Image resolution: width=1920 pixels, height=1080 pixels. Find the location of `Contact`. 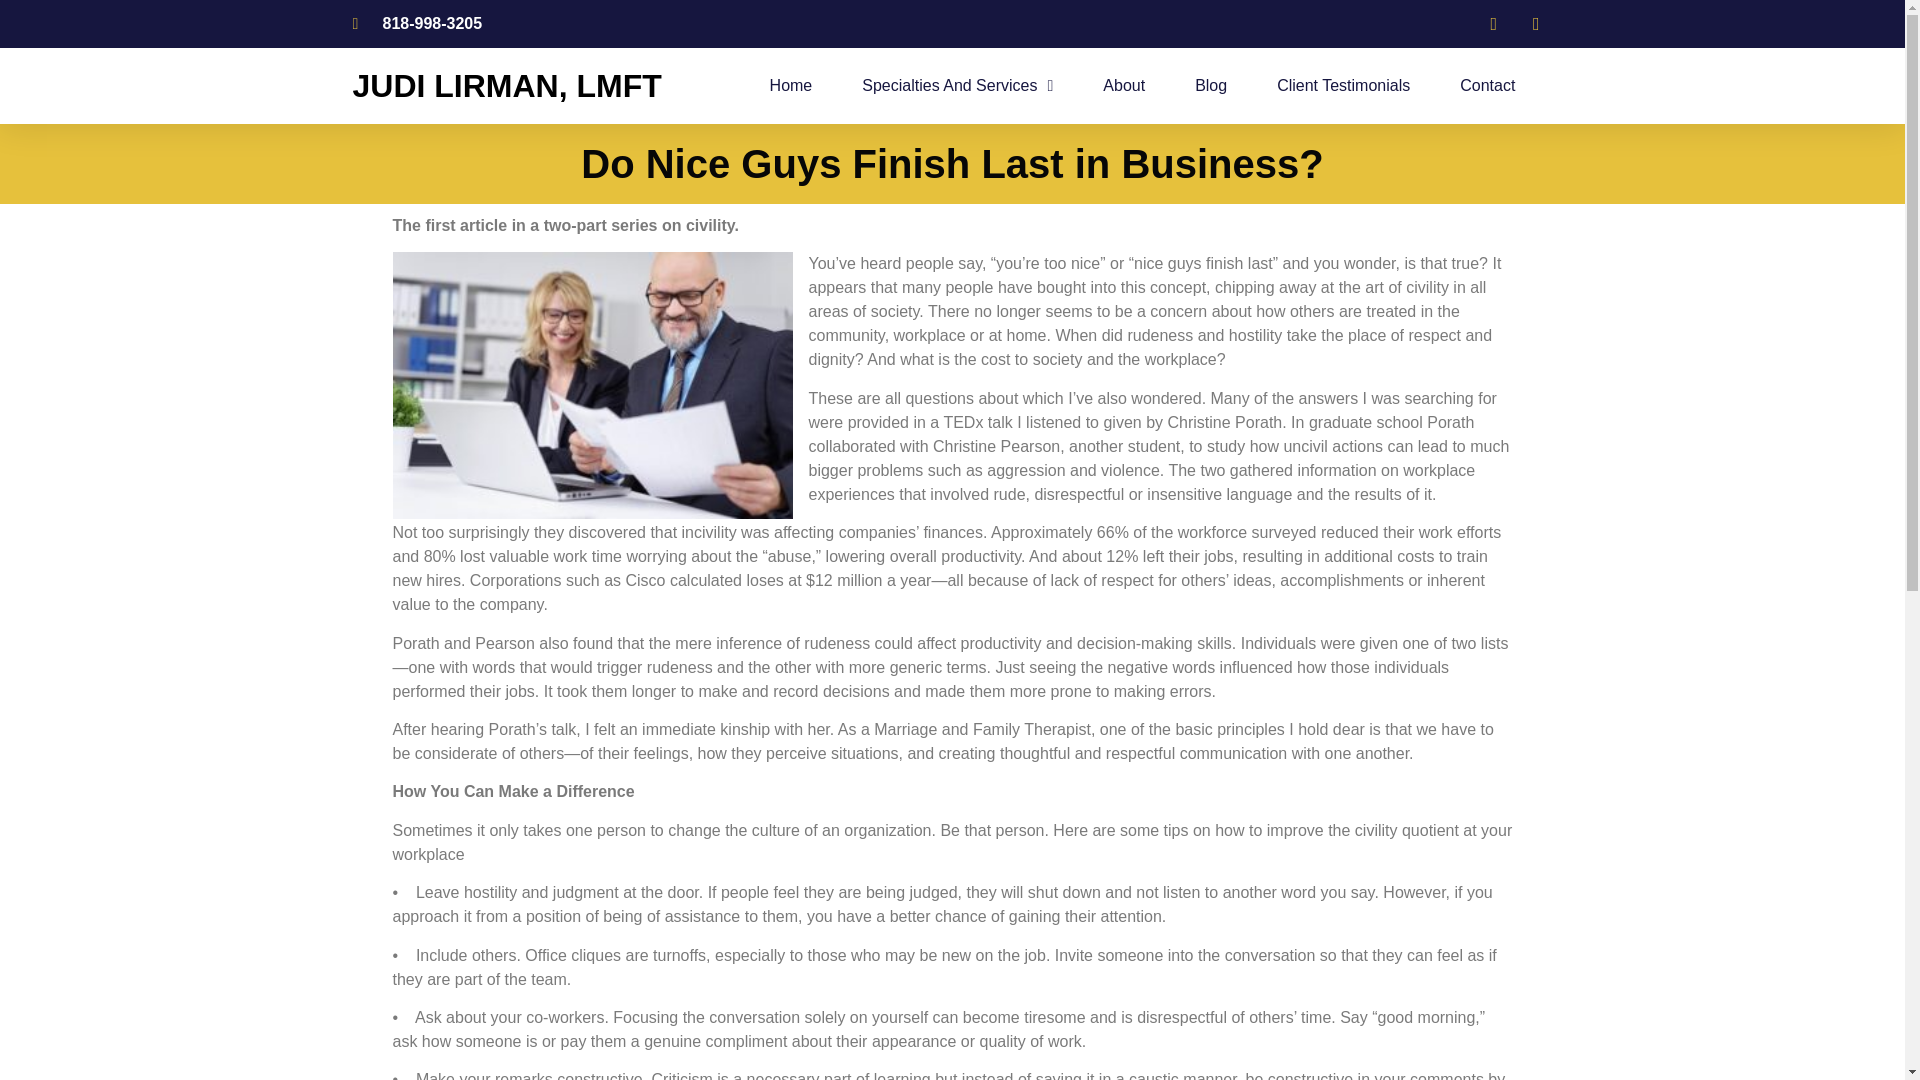

Contact is located at coordinates (1486, 86).